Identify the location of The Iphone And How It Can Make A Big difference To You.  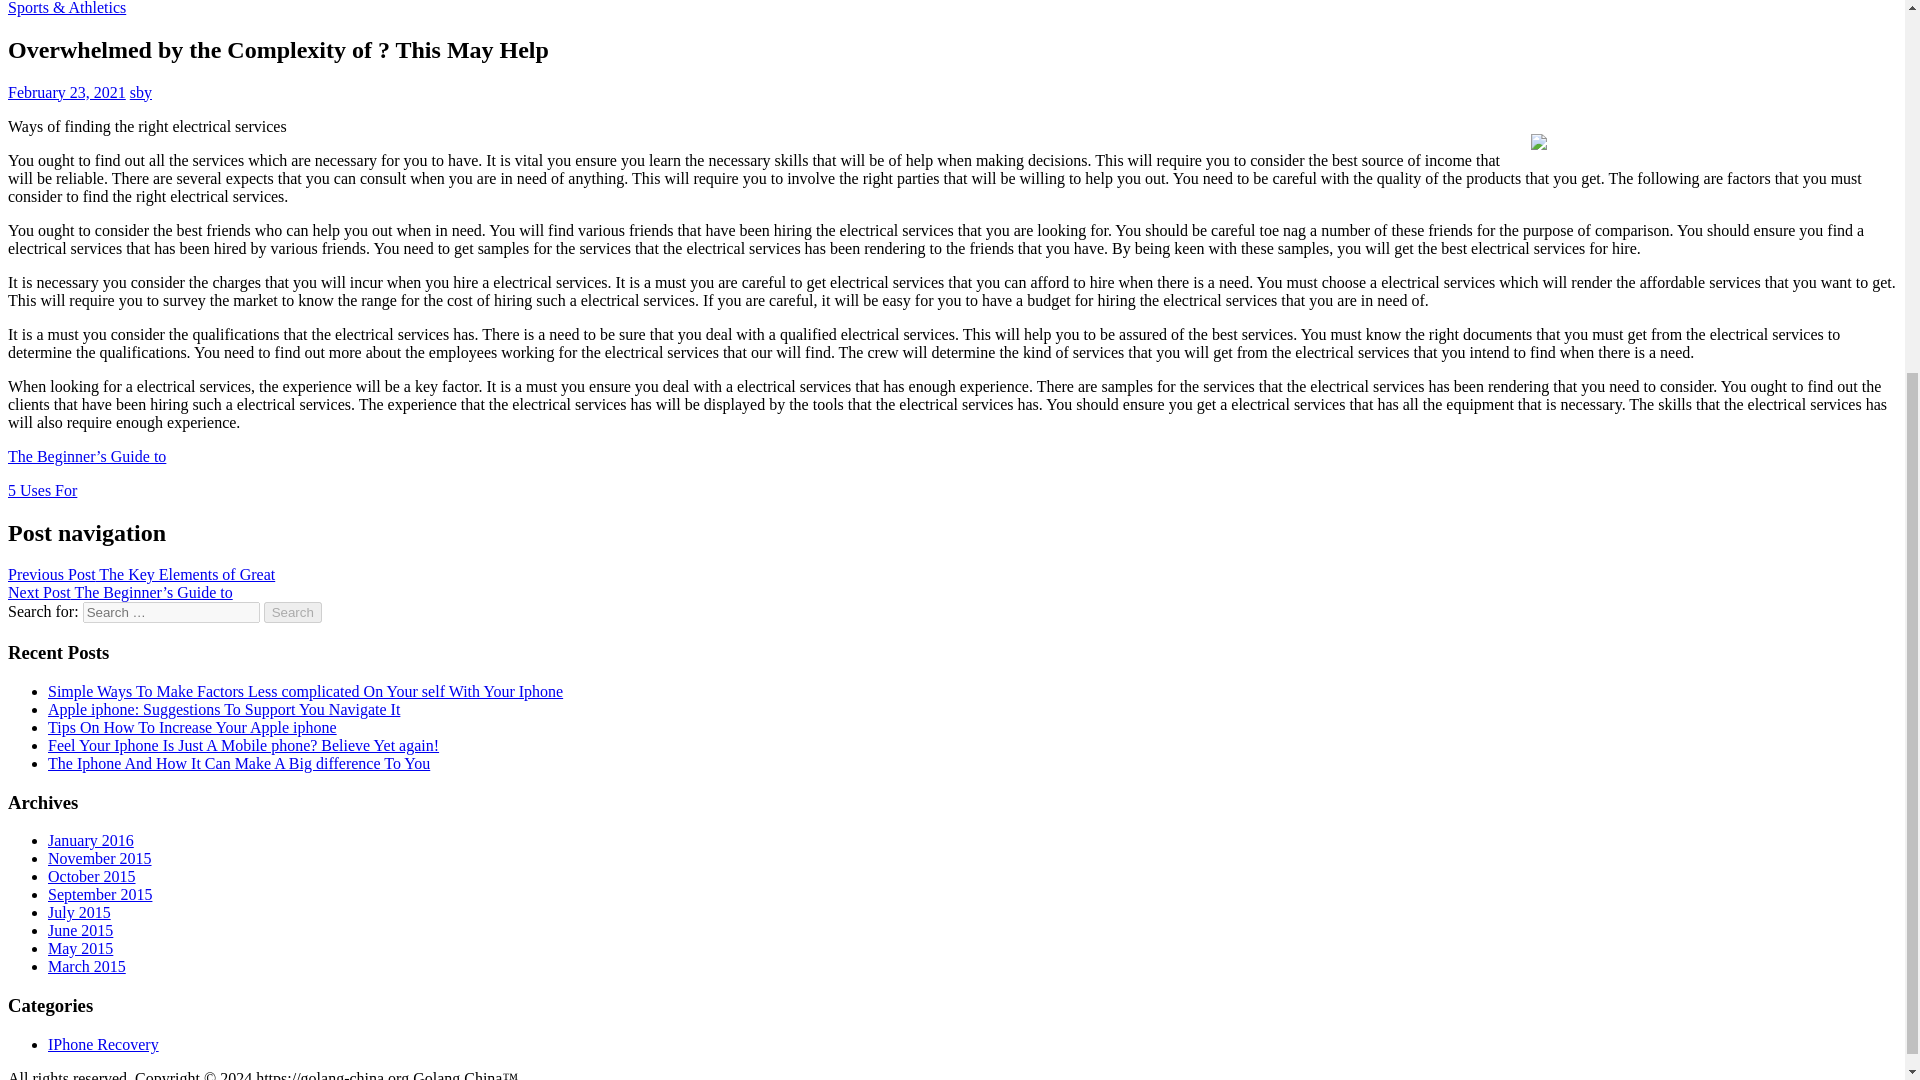
(239, 763).